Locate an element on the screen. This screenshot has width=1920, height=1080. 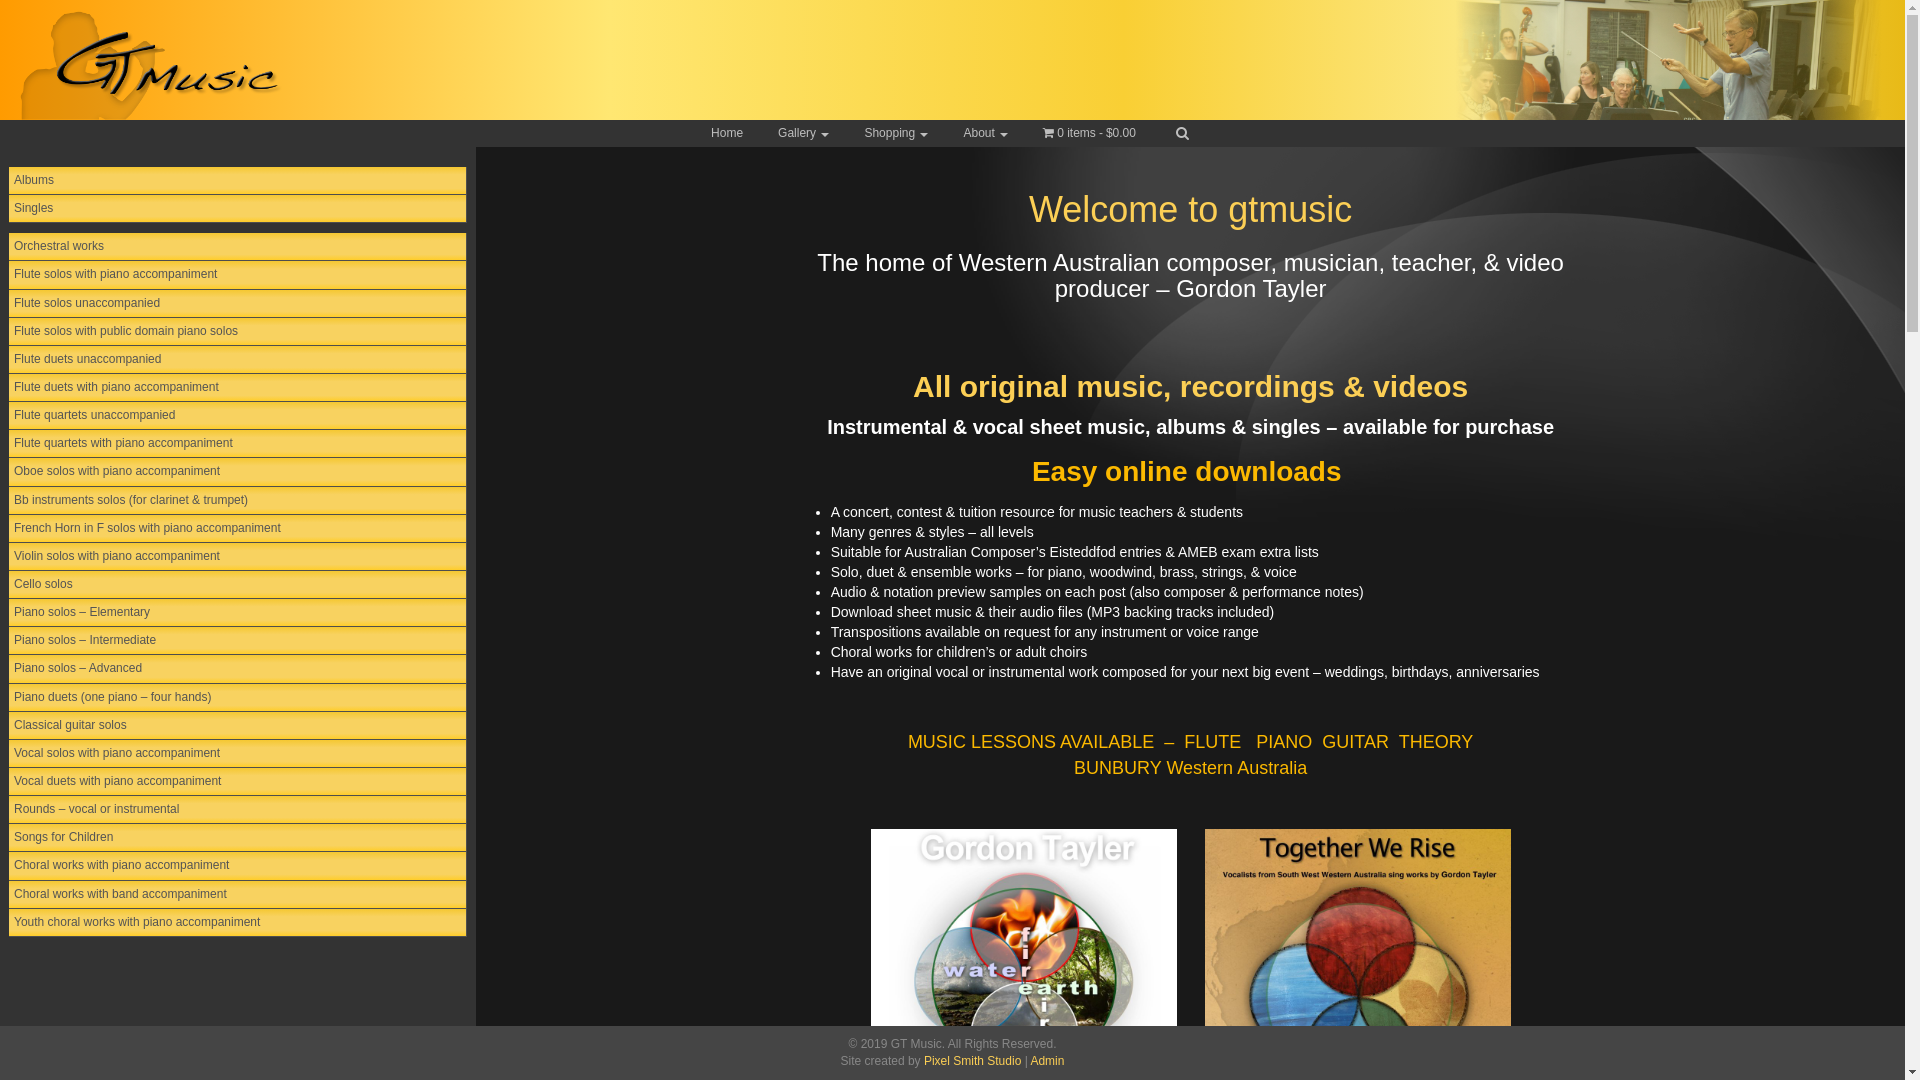
Shopping is located at coordinates (896, 134).